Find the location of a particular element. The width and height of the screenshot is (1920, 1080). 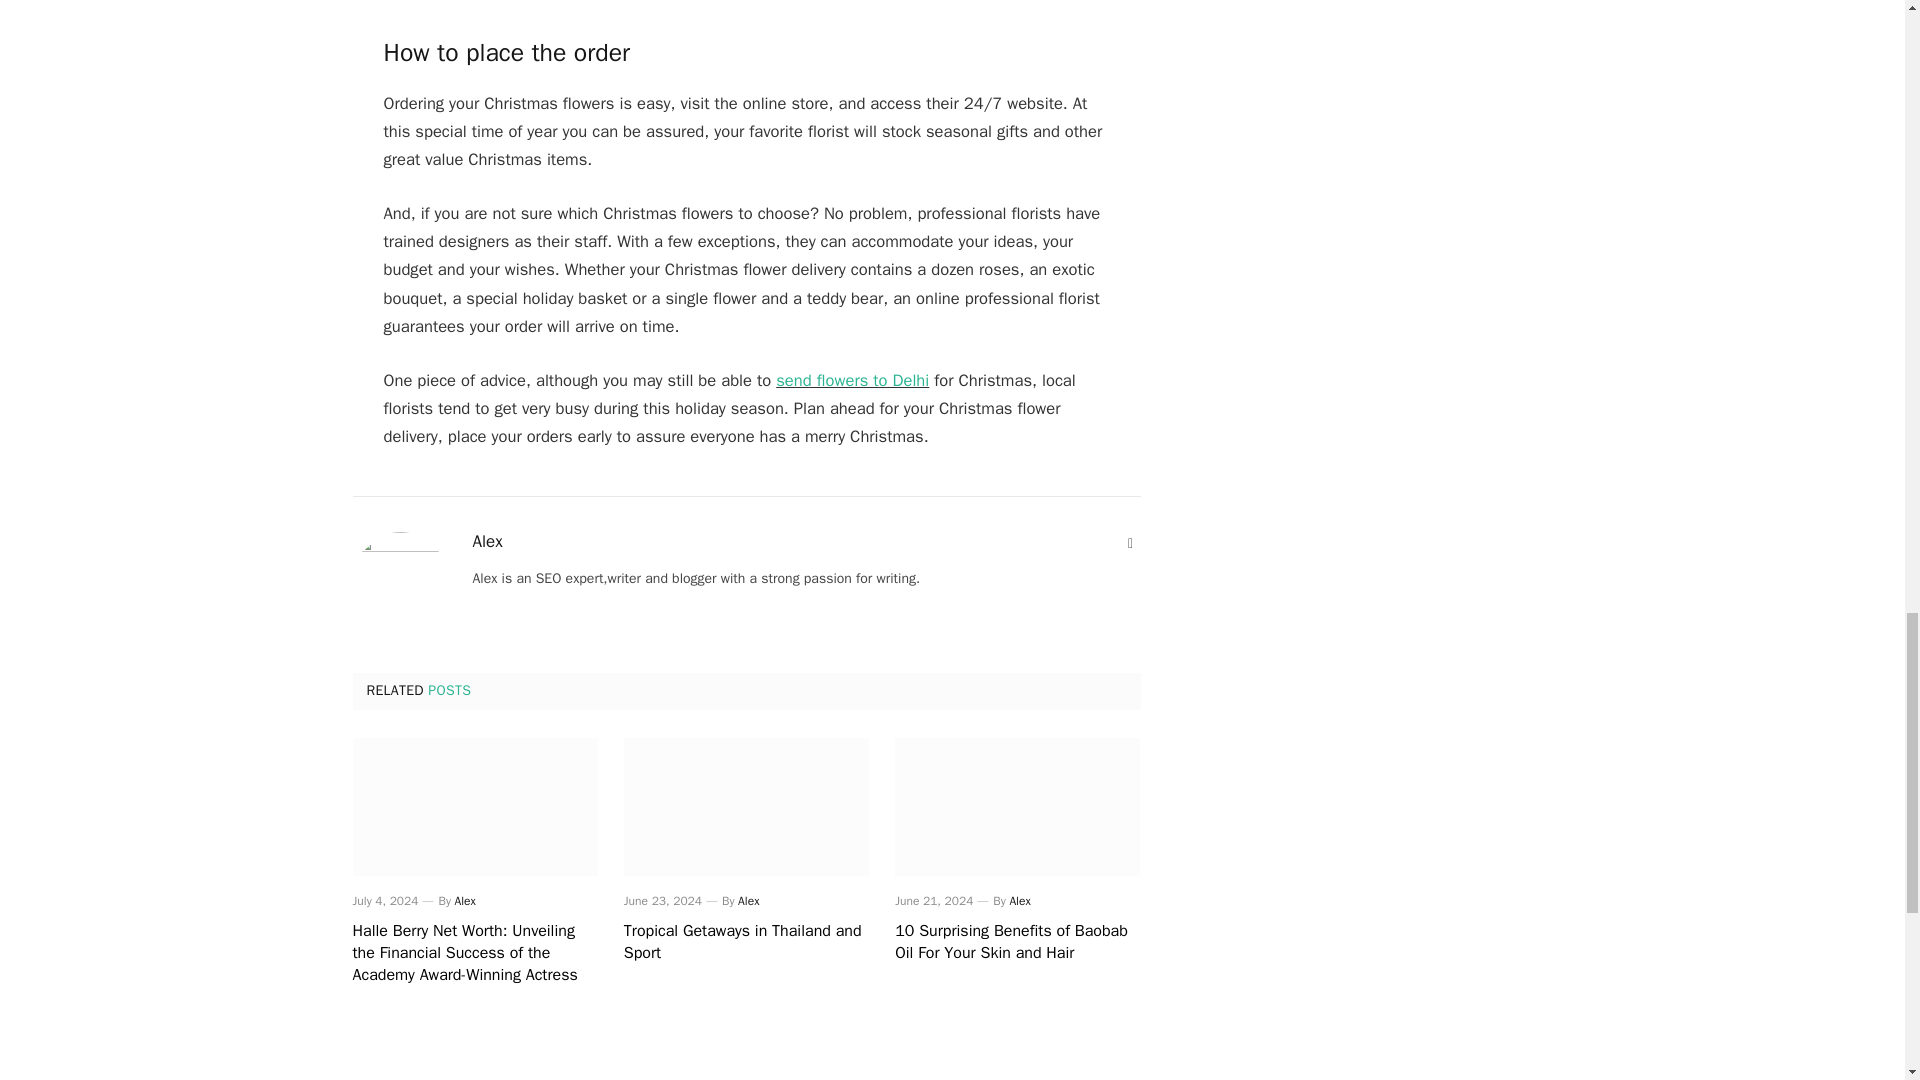

Alex is located at coordinates (1019, 901).